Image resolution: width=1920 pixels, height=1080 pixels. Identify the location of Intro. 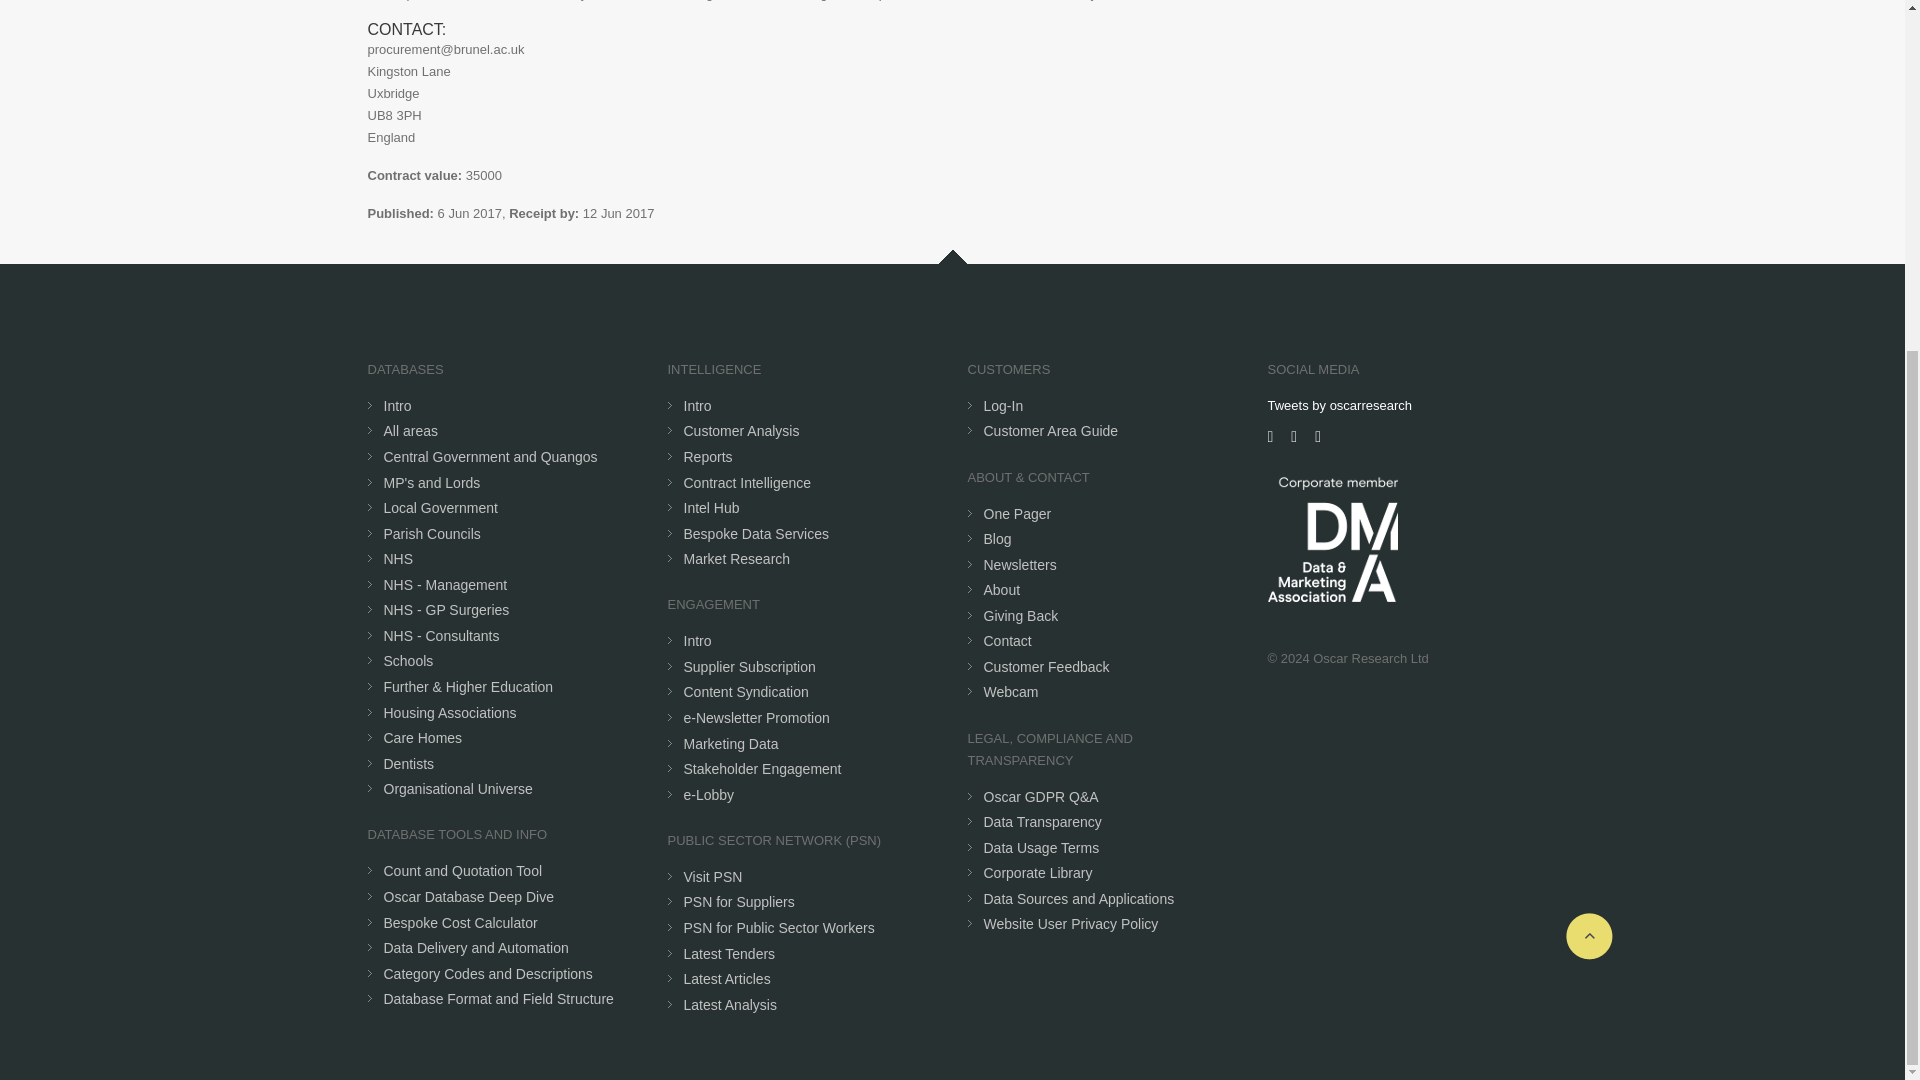
(398, 406).